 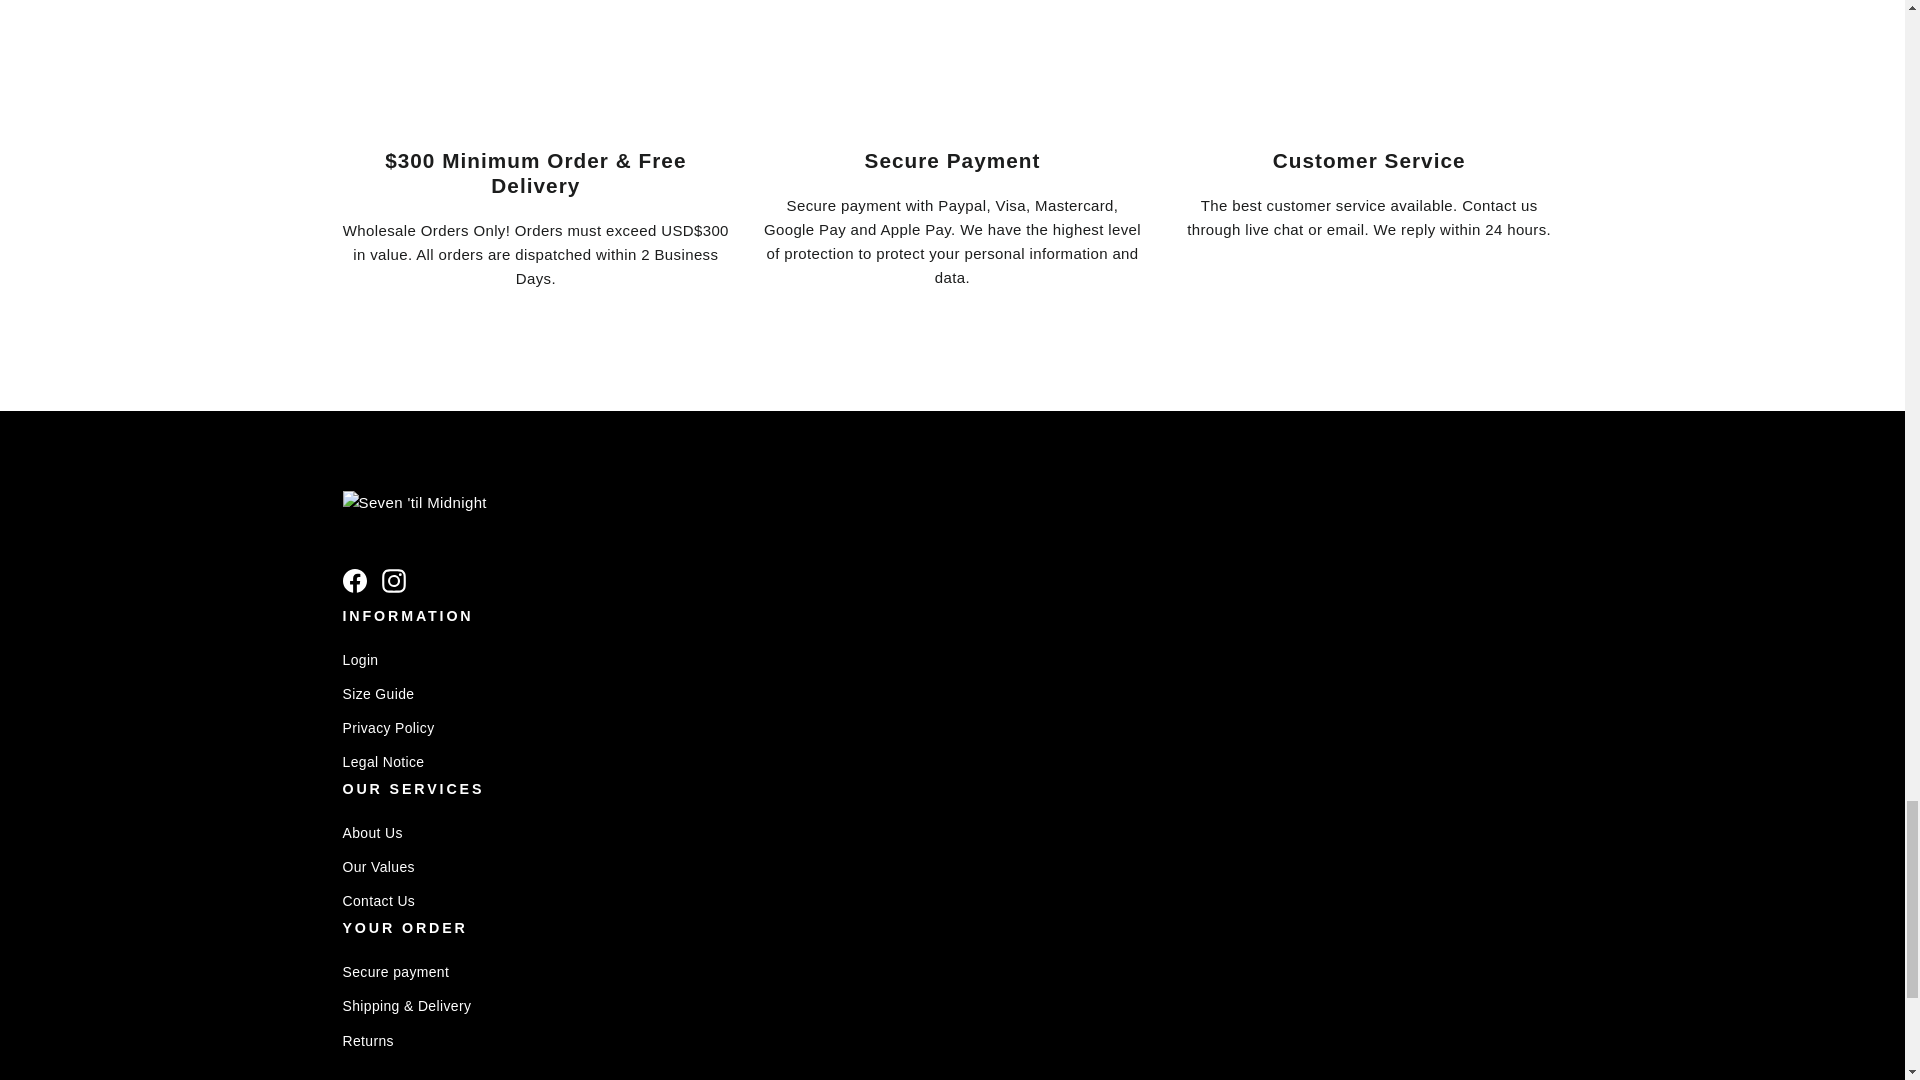 I want to click on Seven 'til Midnight on Instagram, so click(x=394, y=580).